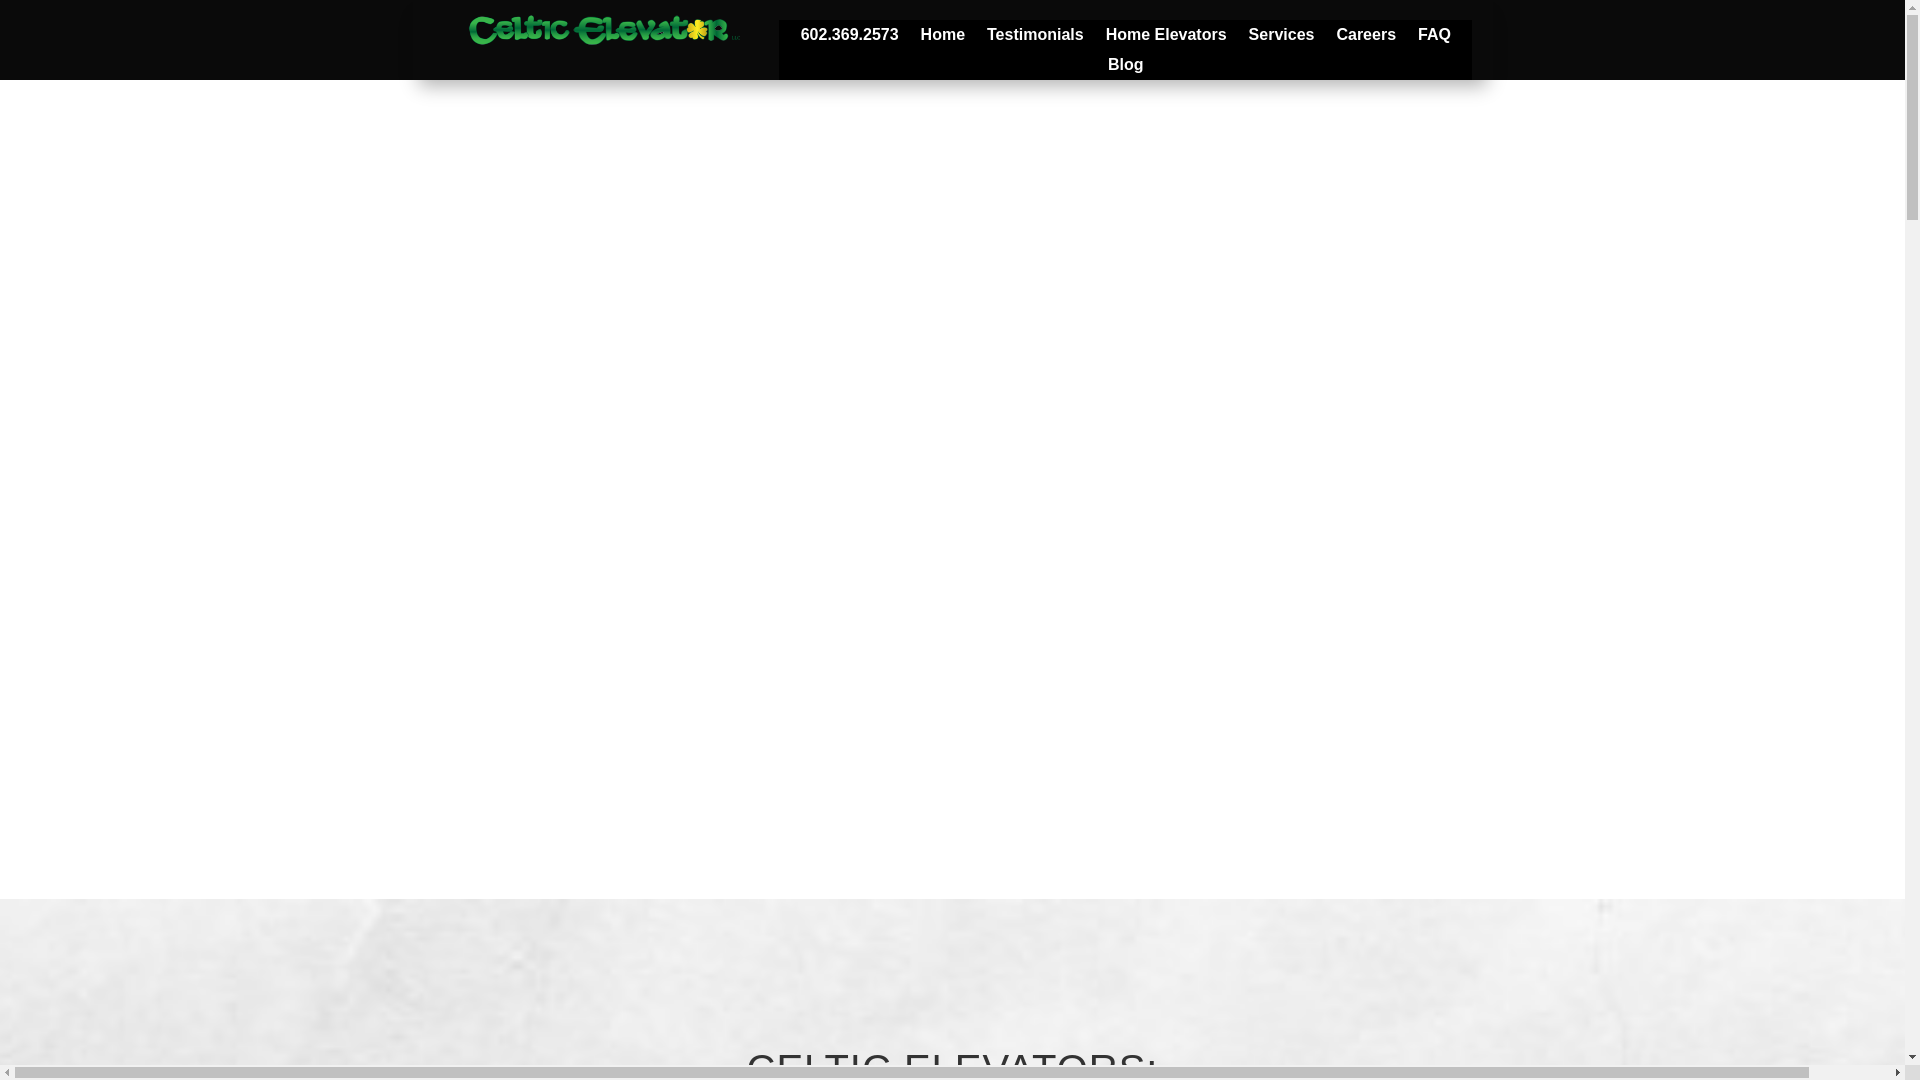  Describe the element at coordinates (1166, 38) in the screenshot. I see `Home Elevators` at that location.